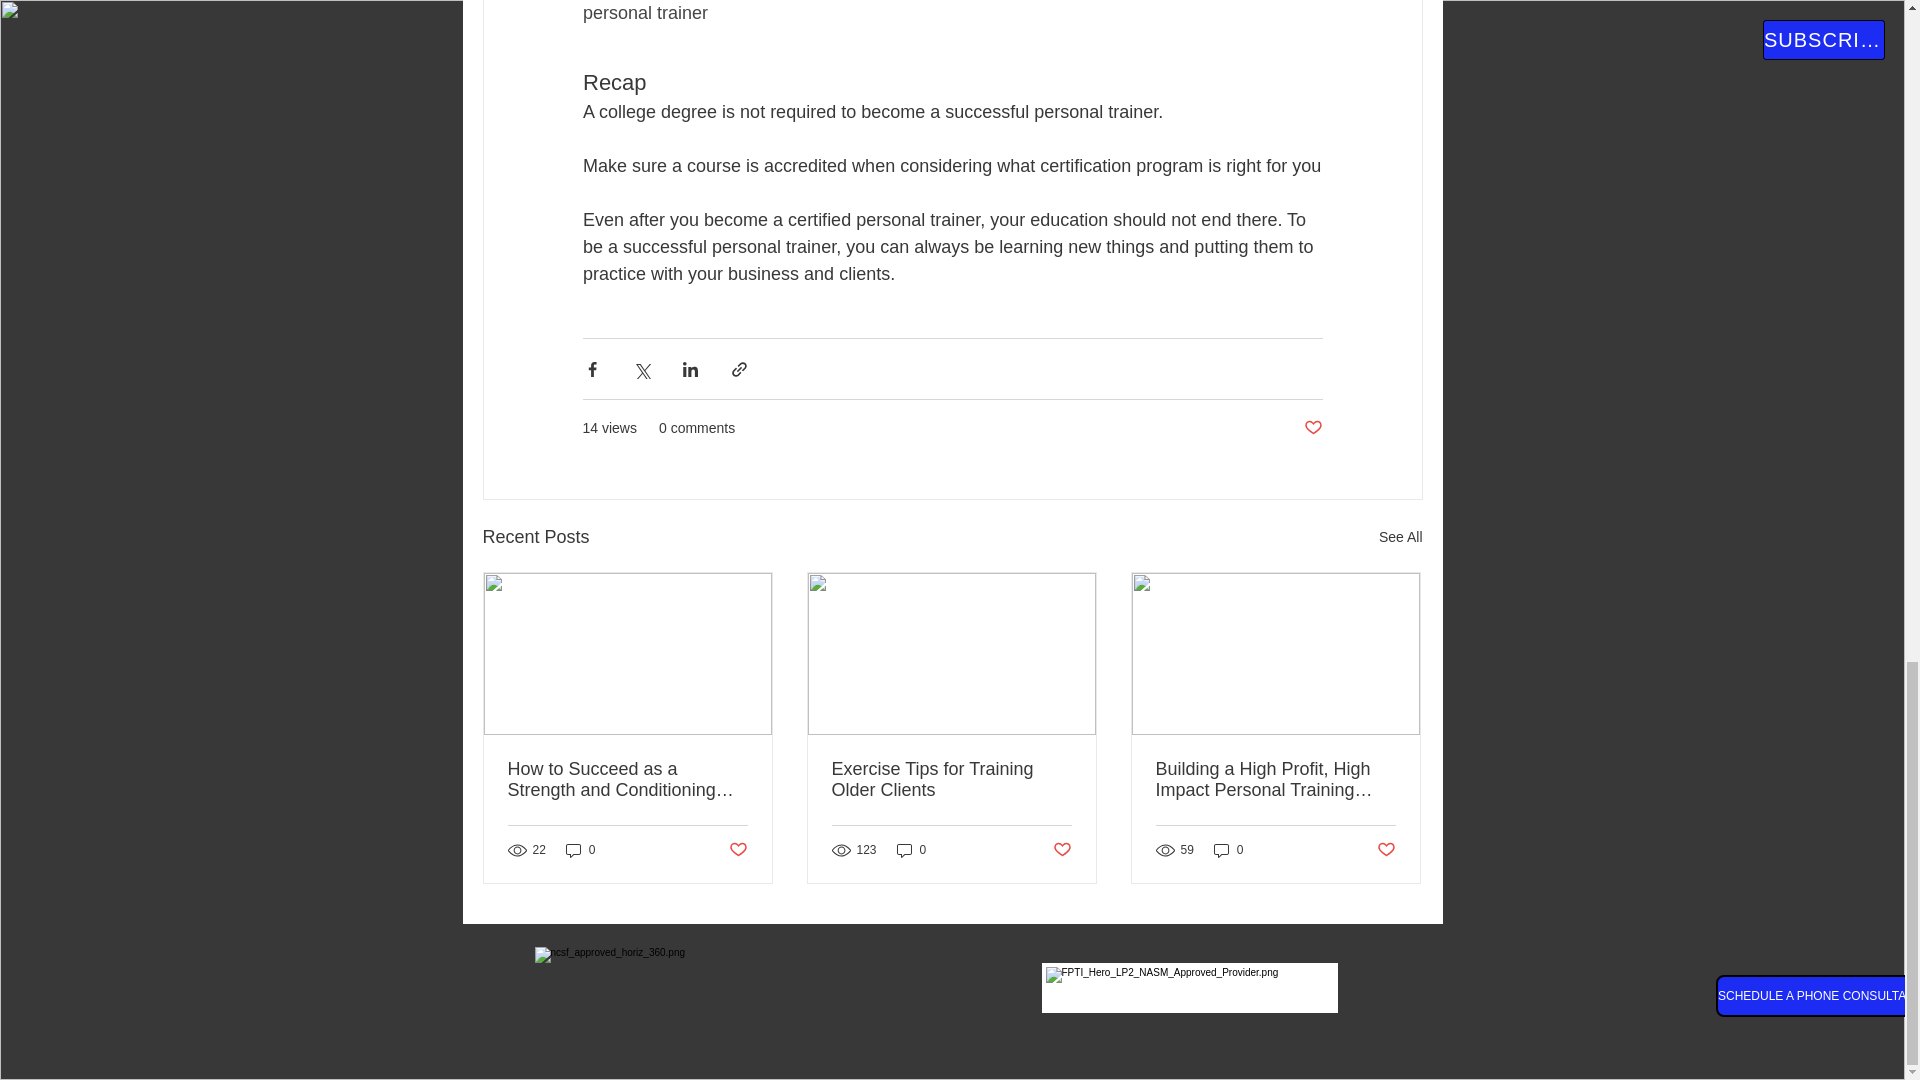 The width and height of the screenshot is (1920, 1080). Describe the element at coordinates (628, 780) in the screenshot. I see `How to Succeed as a Strength and Conditioning Coach` at that location.